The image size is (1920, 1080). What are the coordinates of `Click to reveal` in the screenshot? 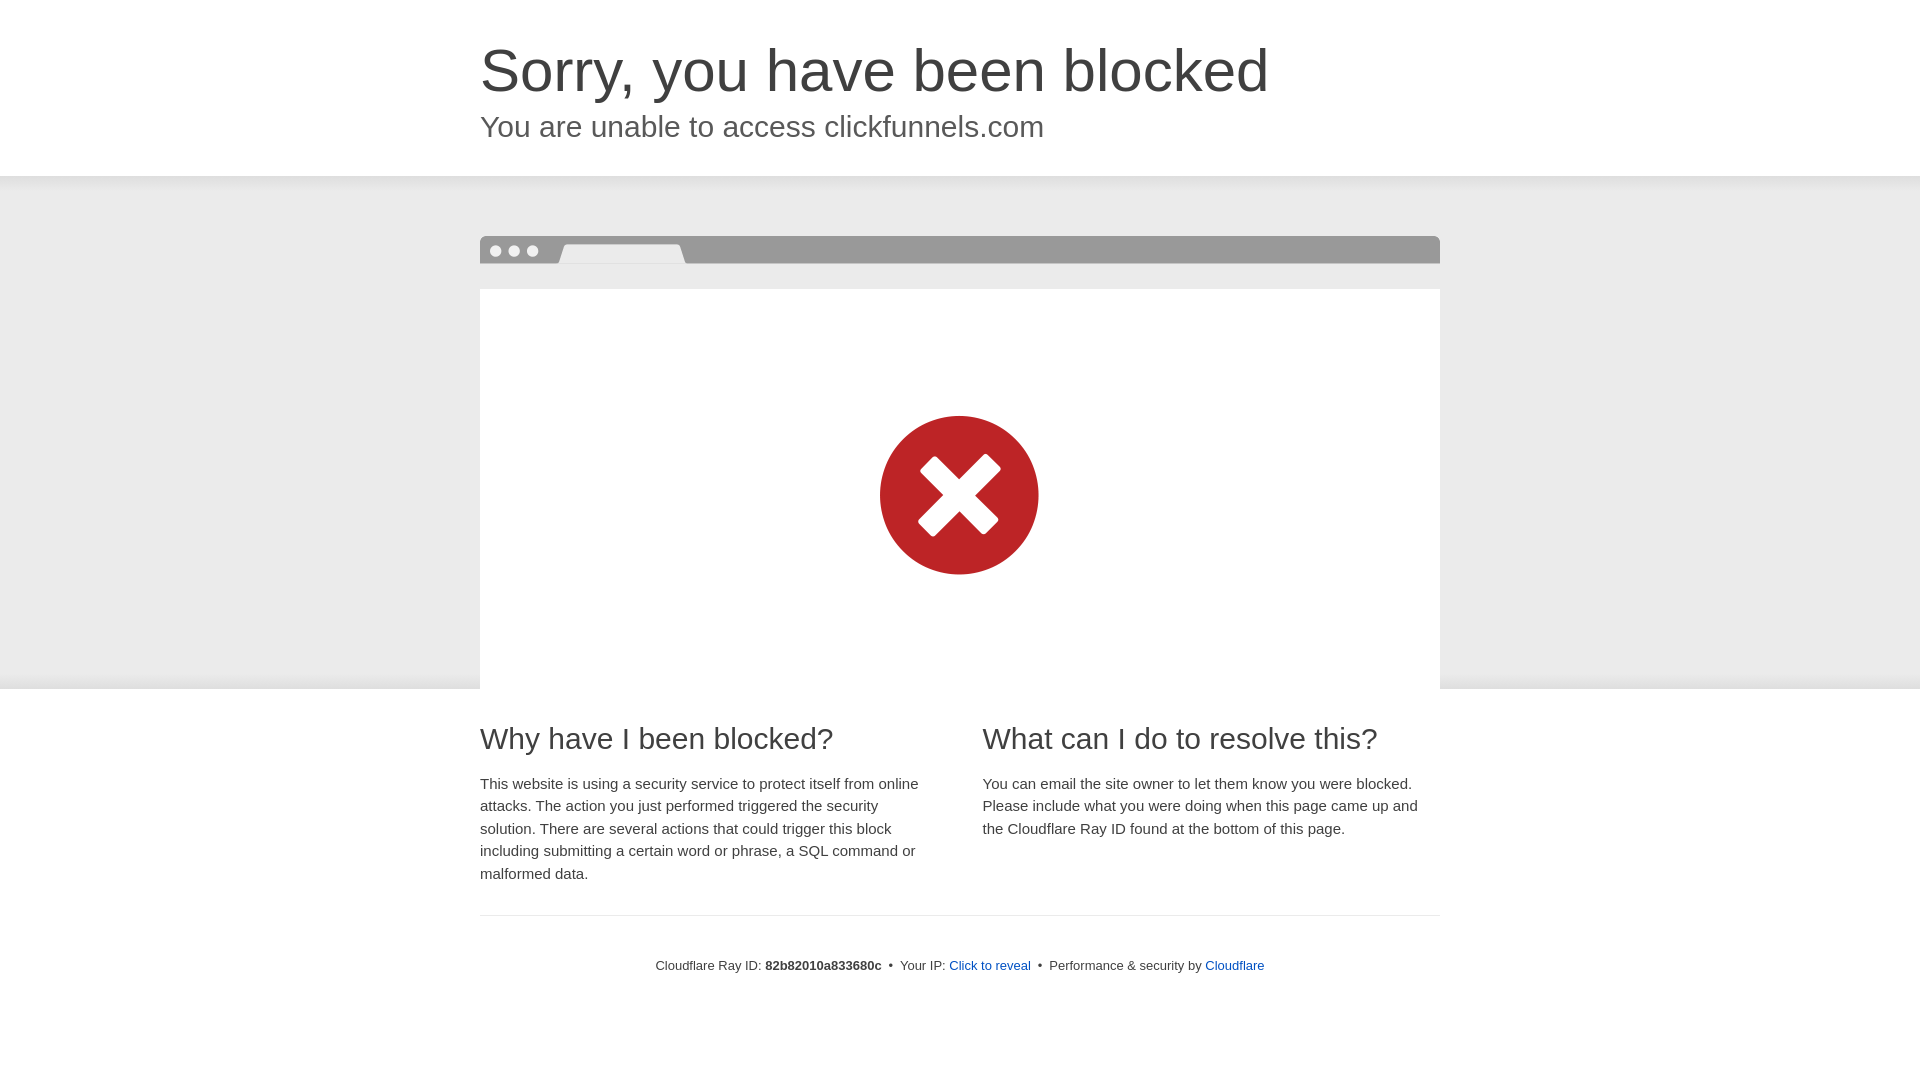 It's located at (990, 966).